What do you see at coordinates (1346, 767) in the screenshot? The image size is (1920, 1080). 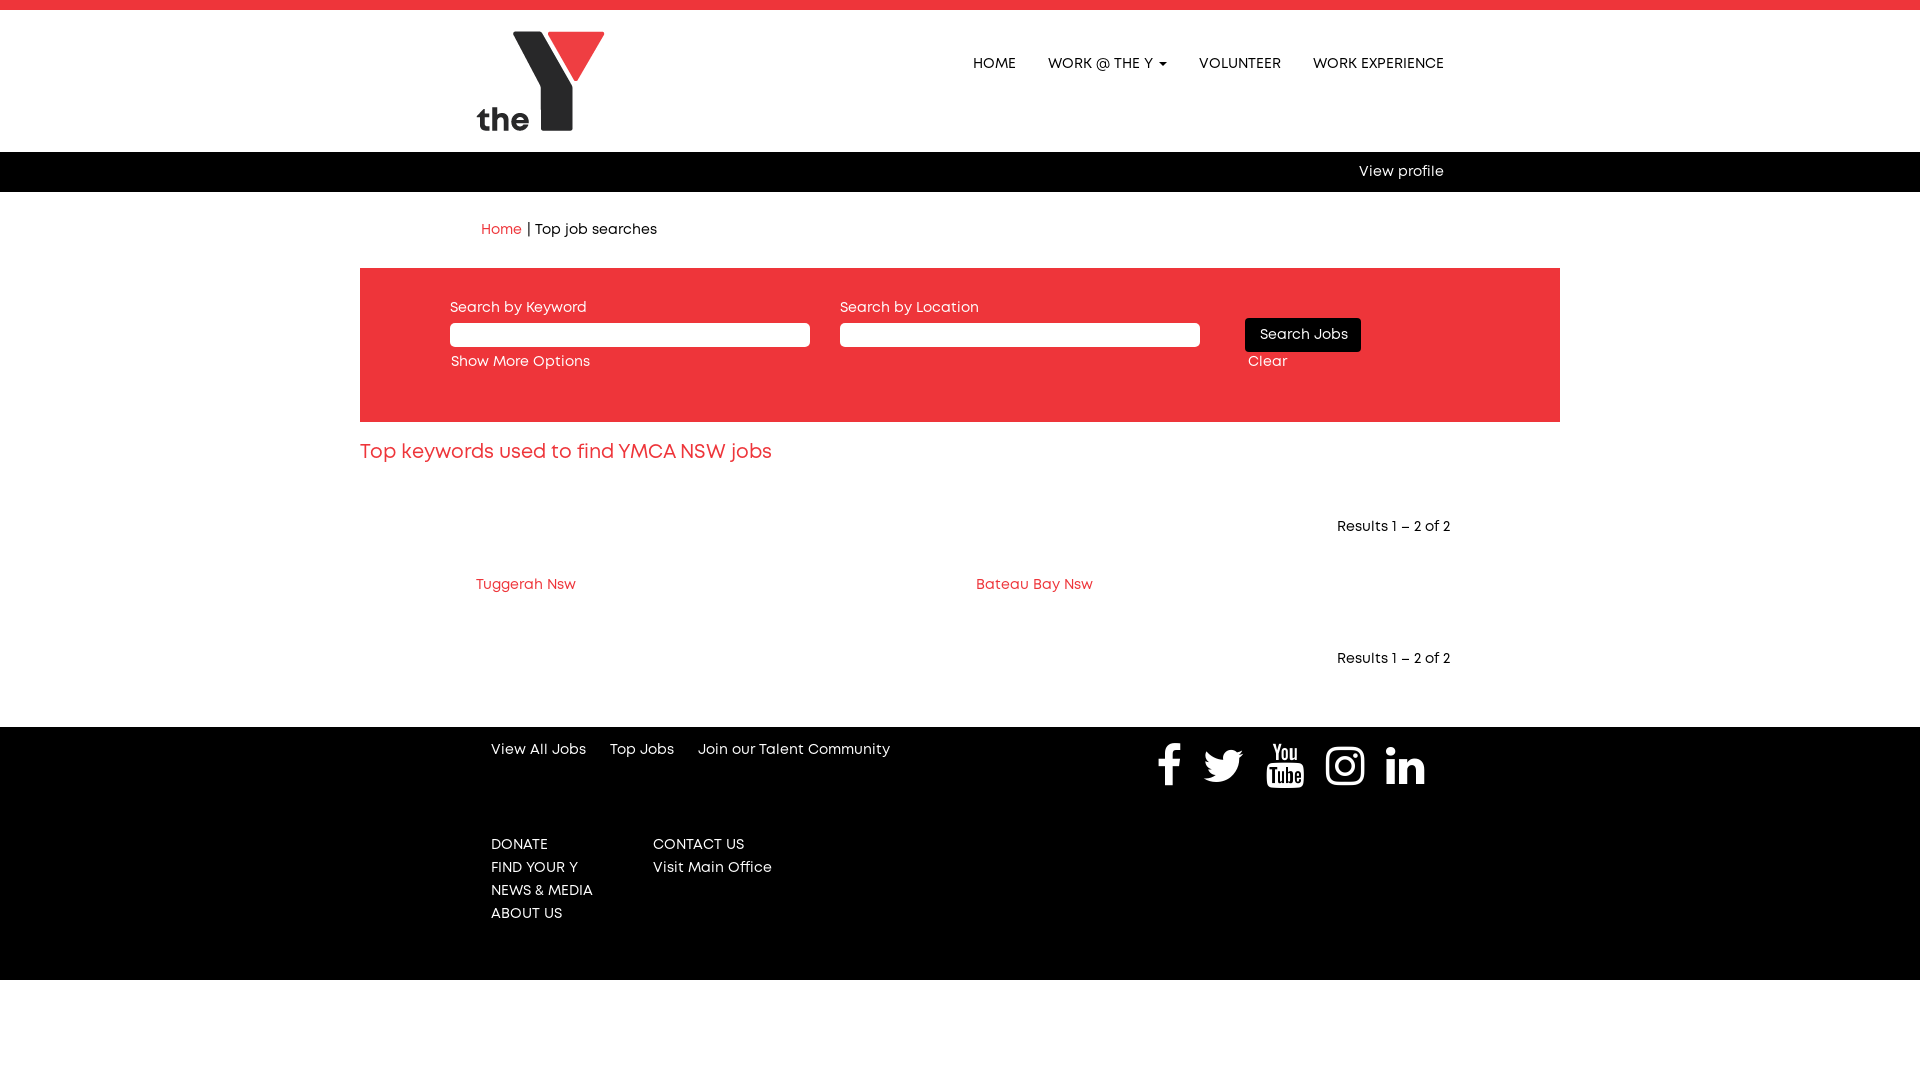 I see `instagram` at bounding box center [1346, 767].